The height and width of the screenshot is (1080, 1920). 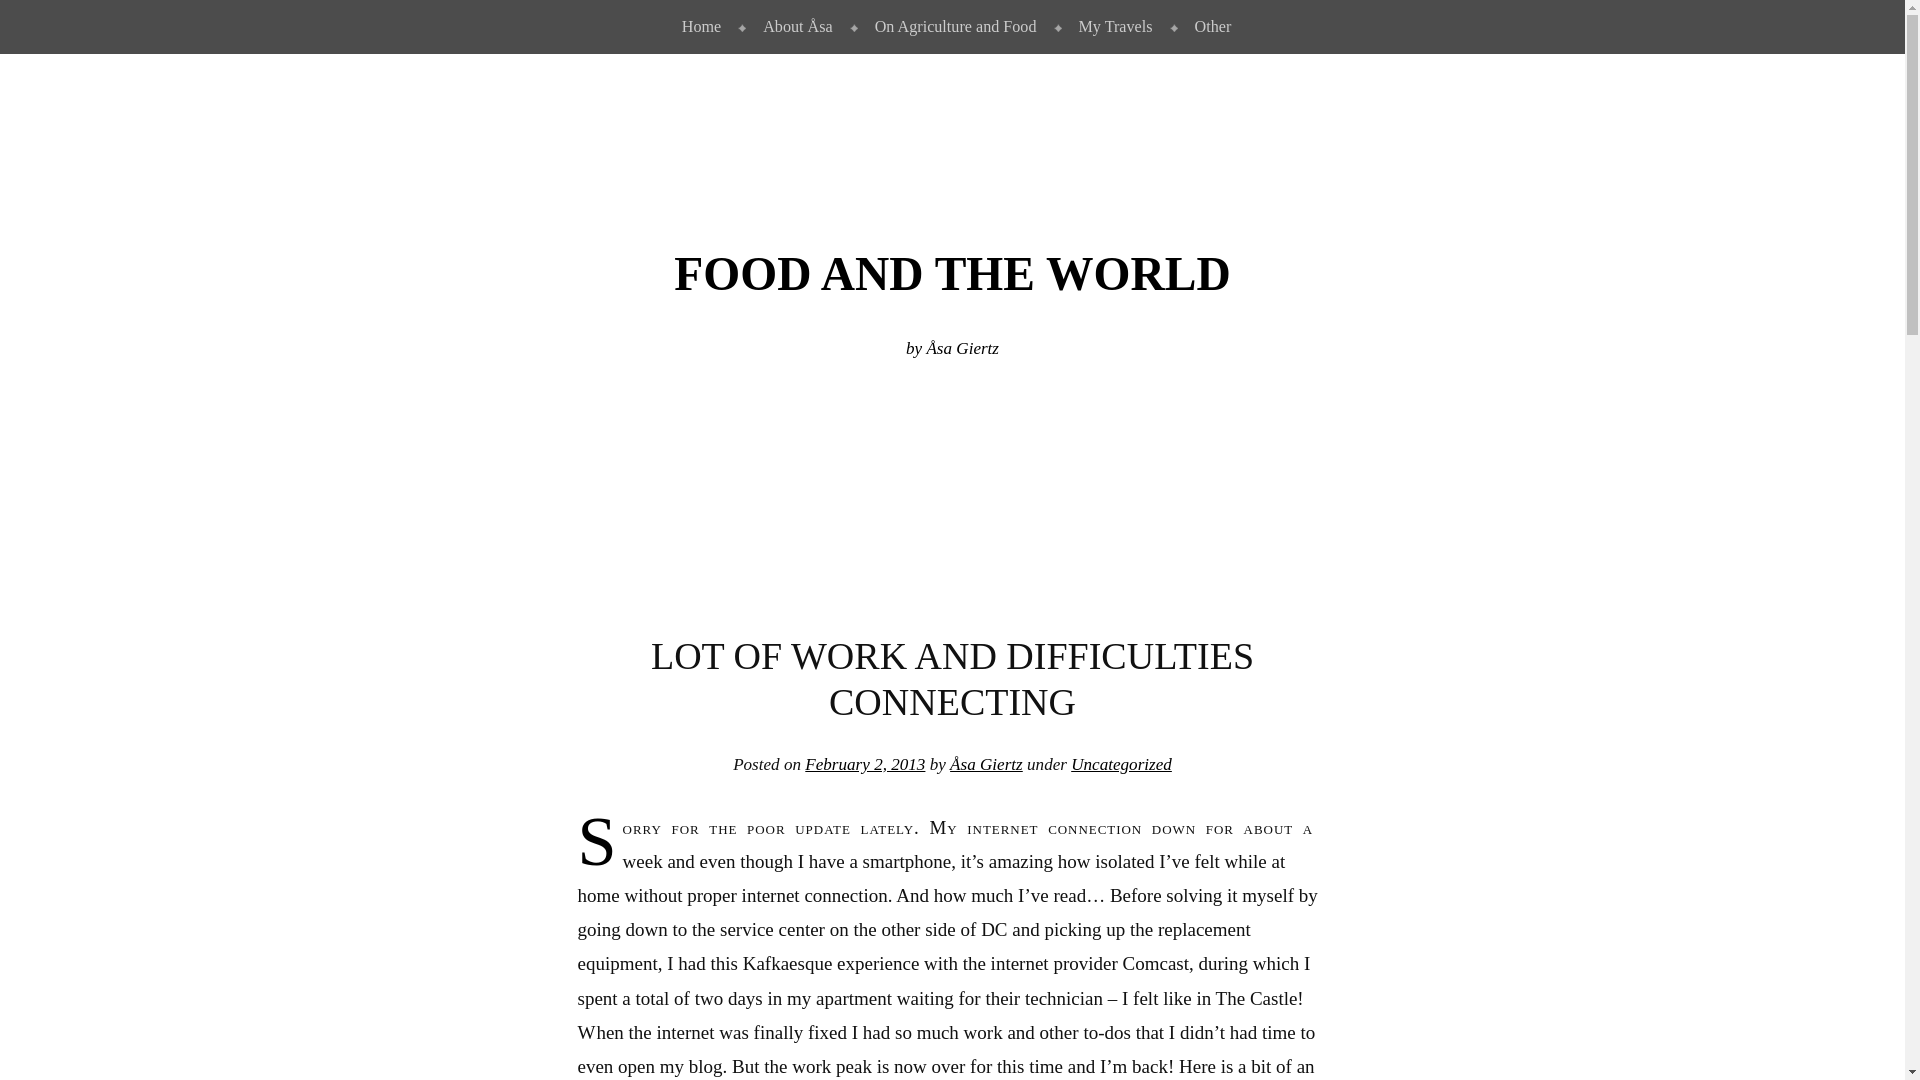 I want to click on Skip to content, so click(x=48, y=16).